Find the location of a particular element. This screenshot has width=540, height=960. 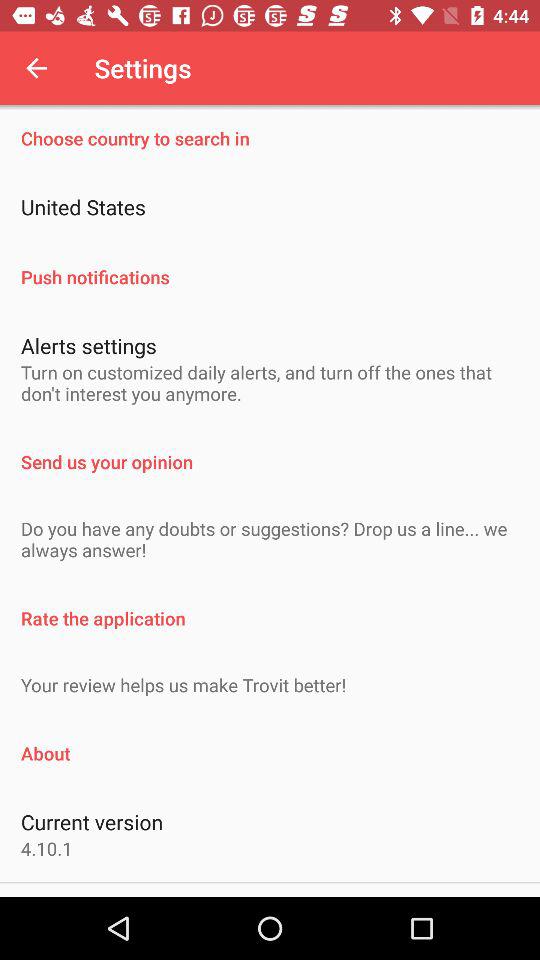

tap the item next to the settings is located at coordinates (36, 68).